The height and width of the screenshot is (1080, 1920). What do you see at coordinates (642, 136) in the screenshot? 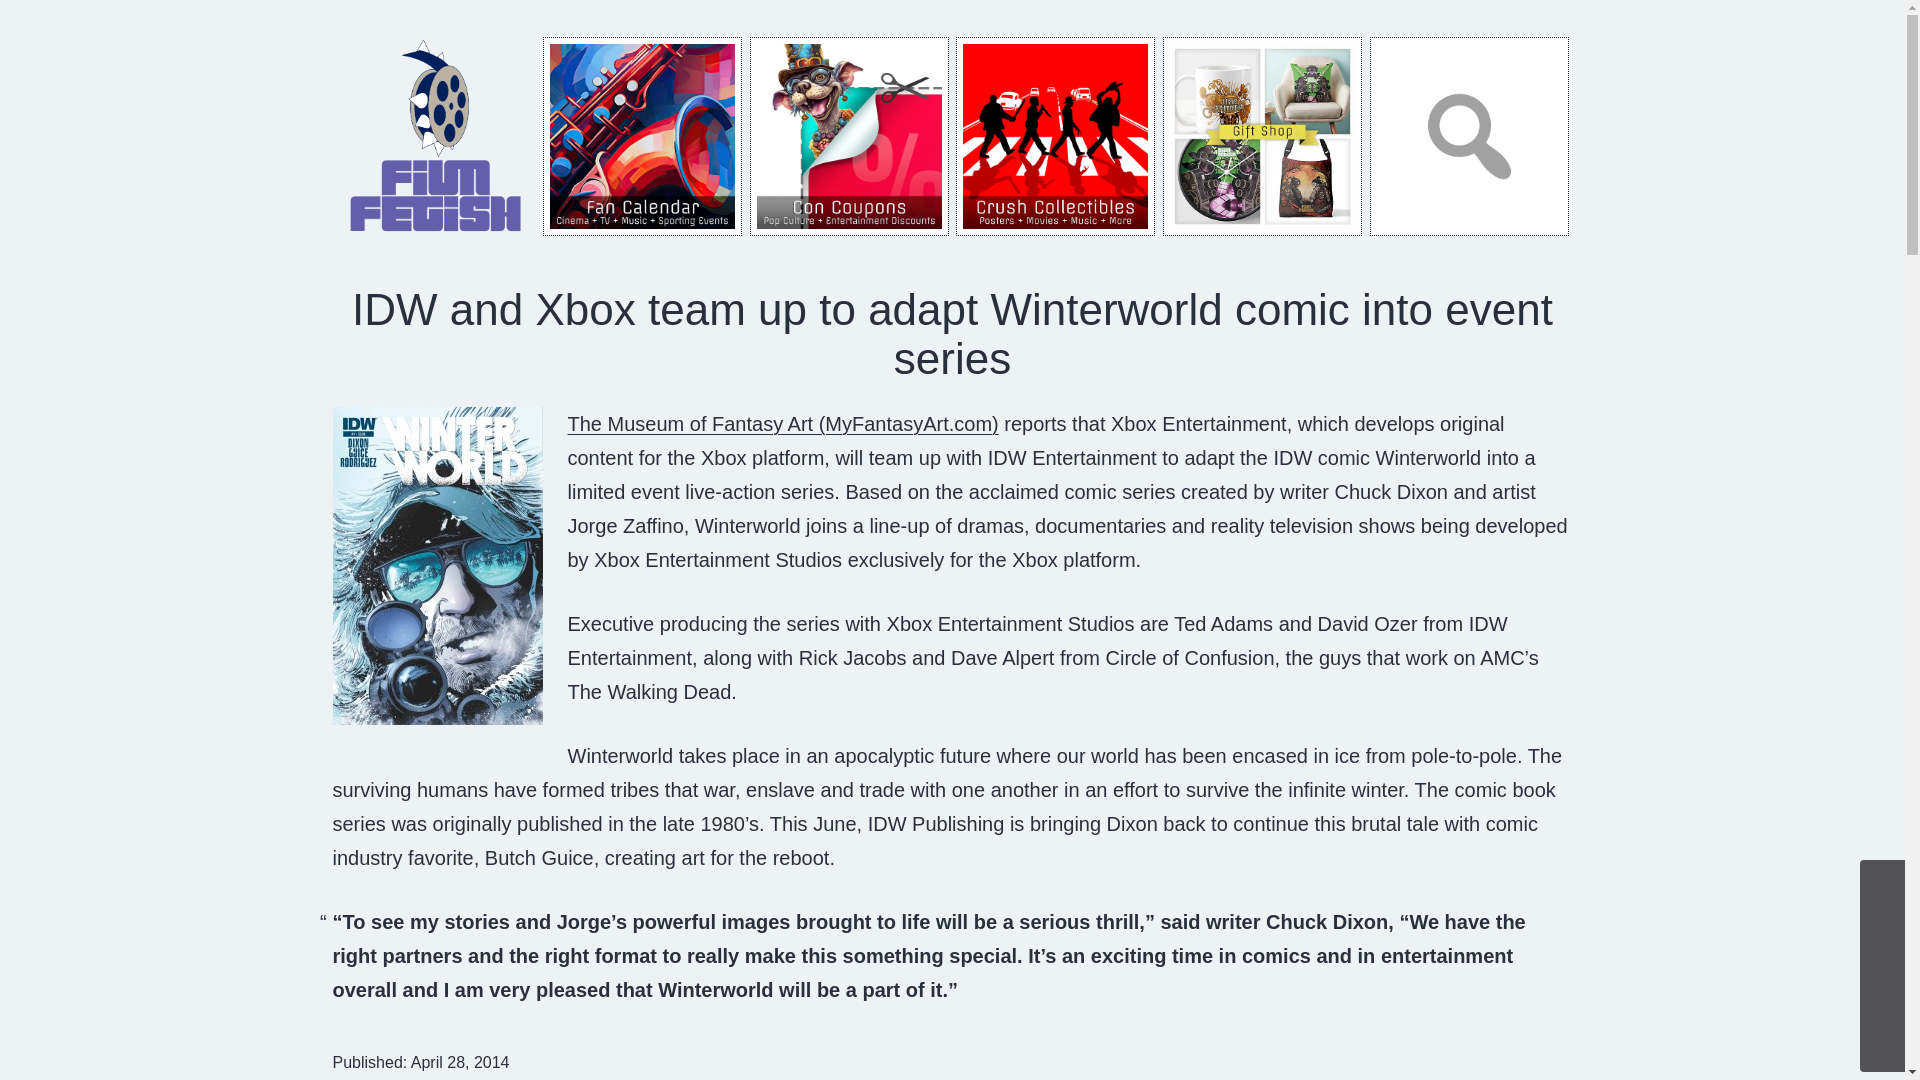
I see `Fan Calendar` at bounding box center [642, 136].